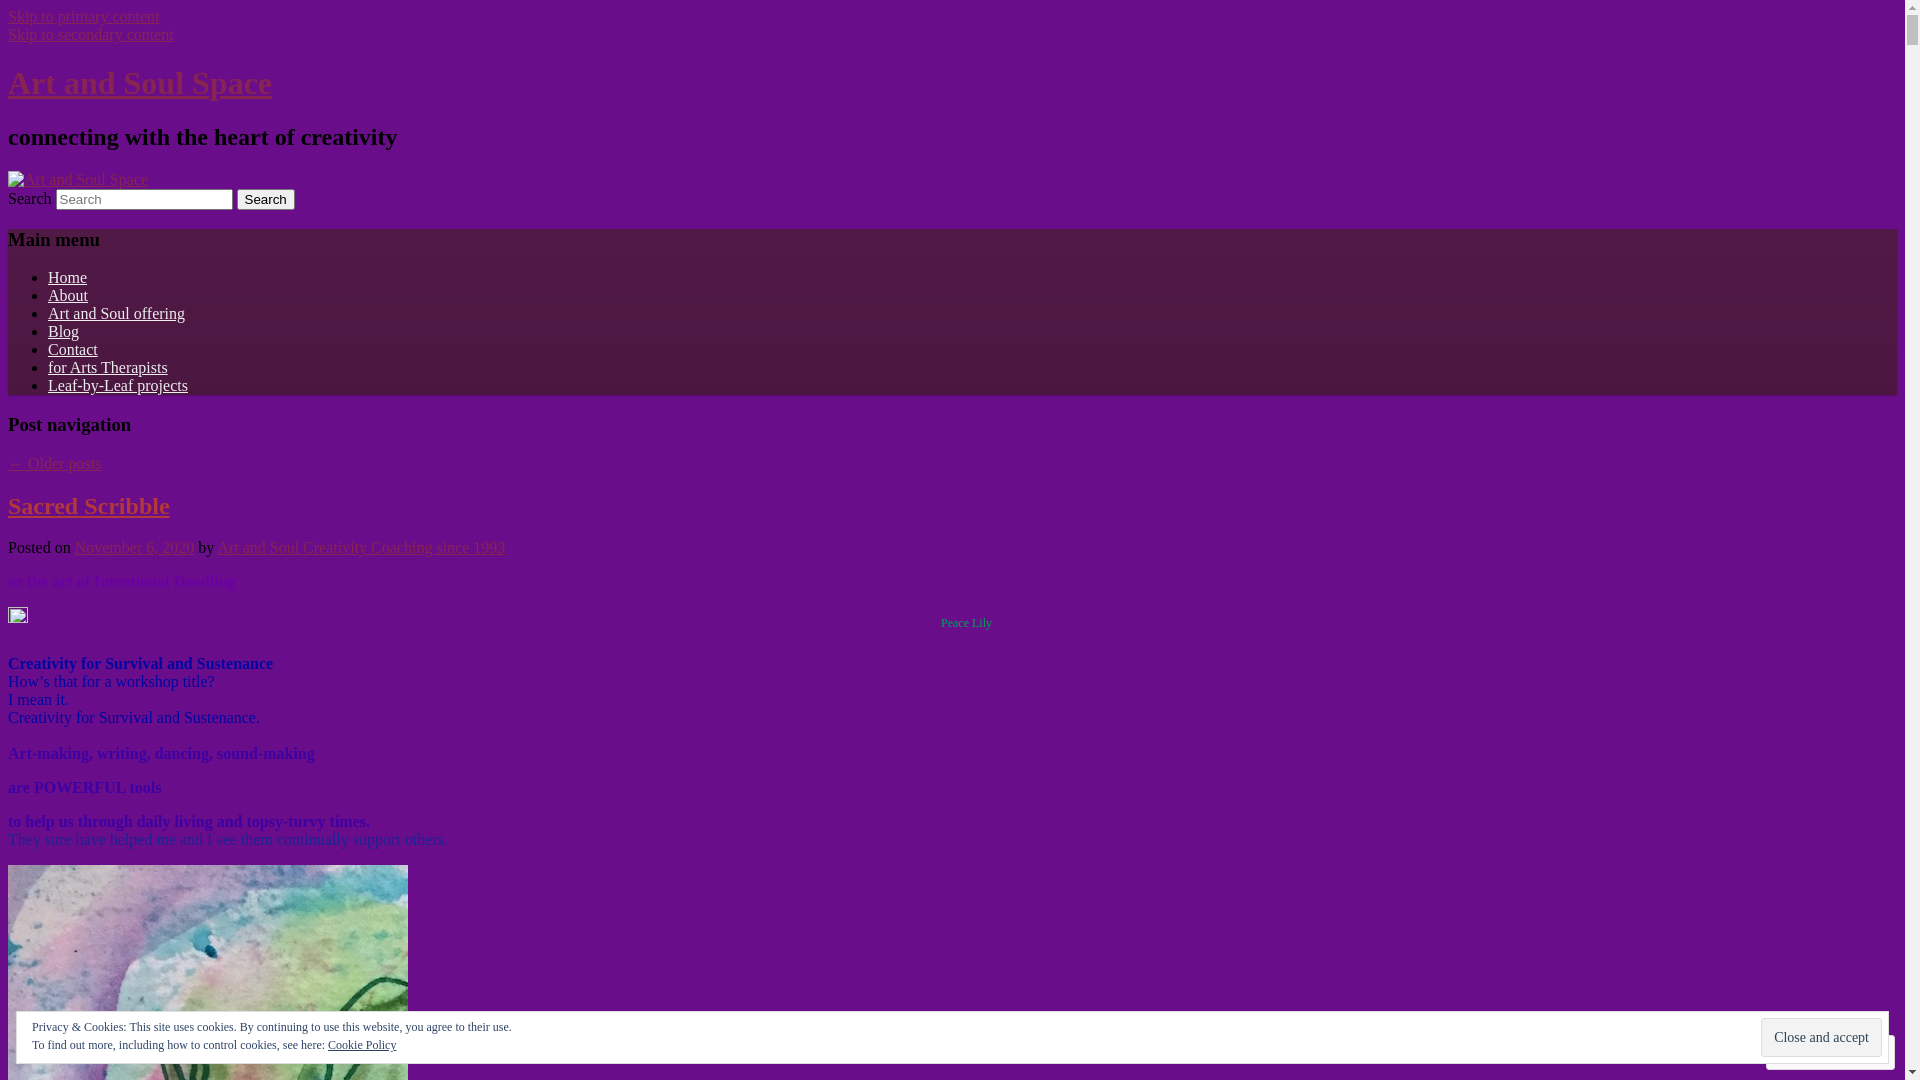  I want to click on Search, so click(266, 200).